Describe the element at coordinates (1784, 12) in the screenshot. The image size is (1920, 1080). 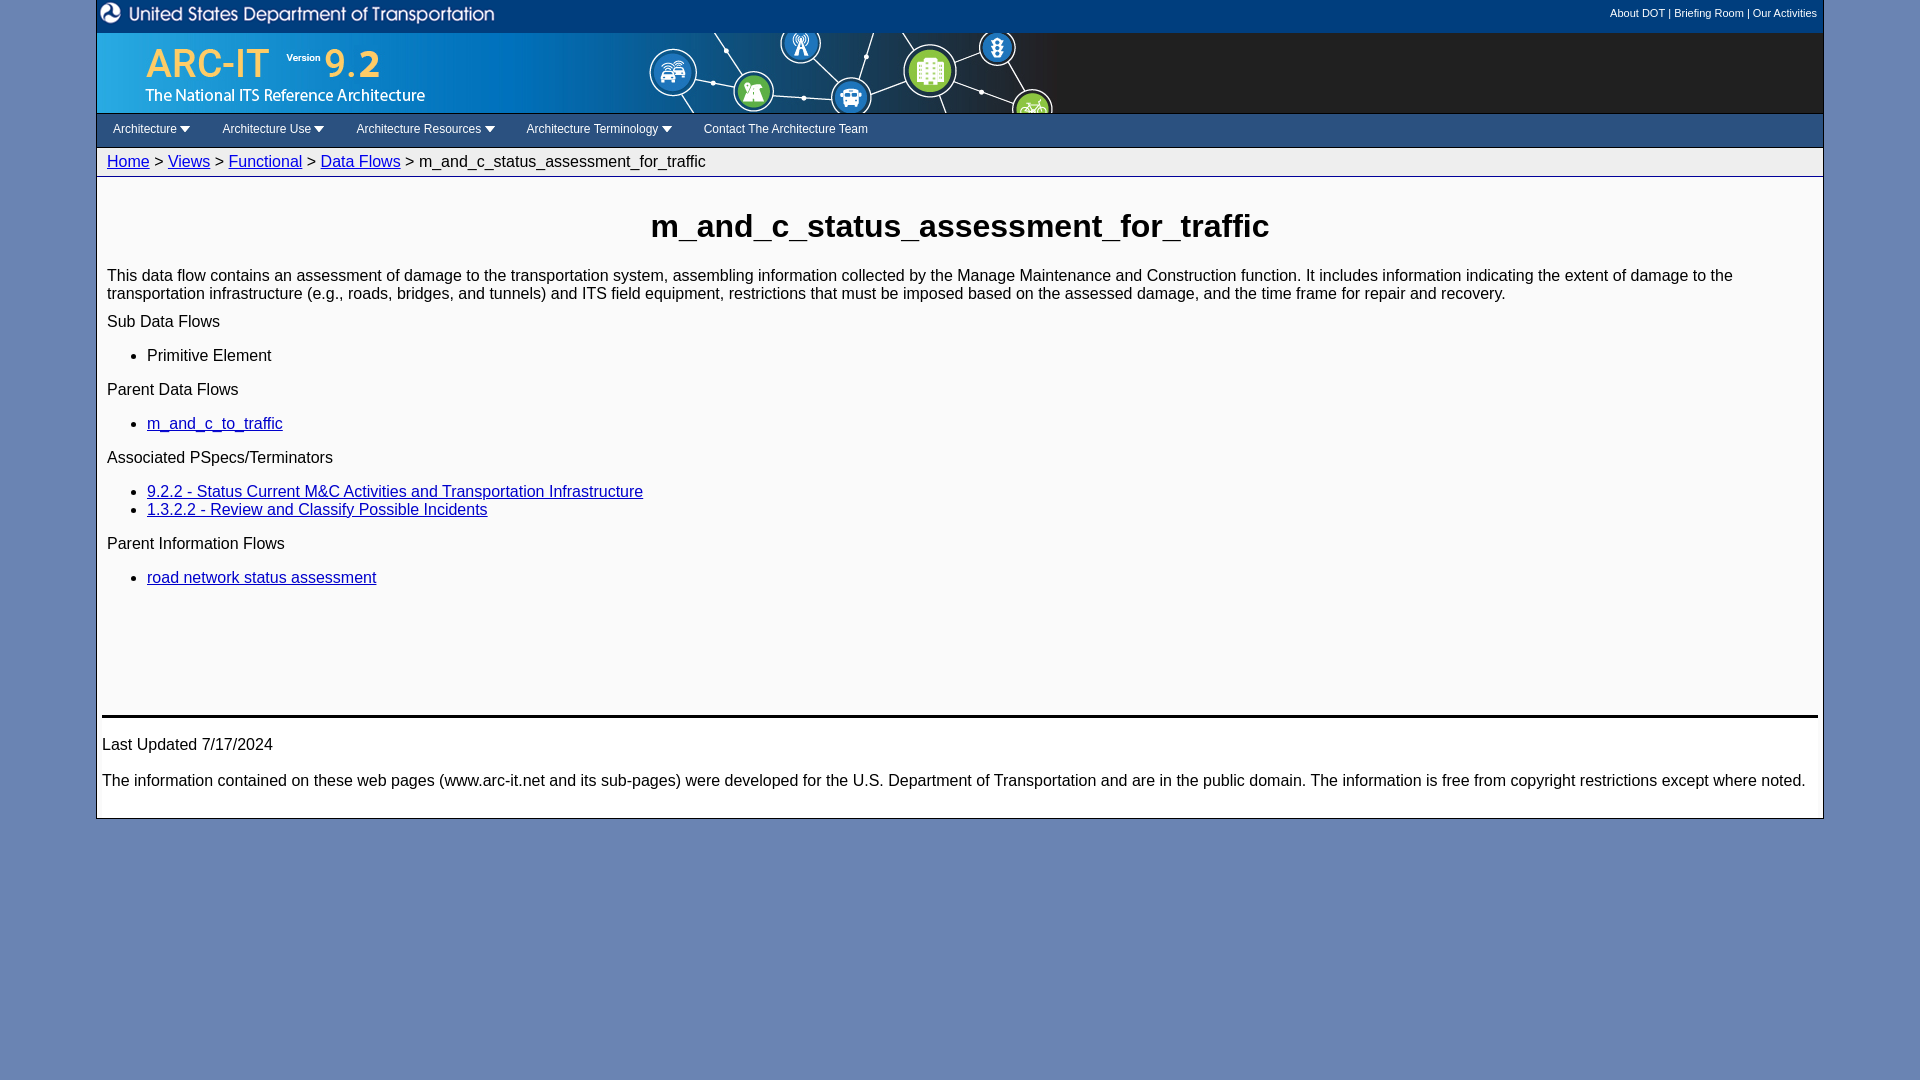
I see `Our Activities` at that location.